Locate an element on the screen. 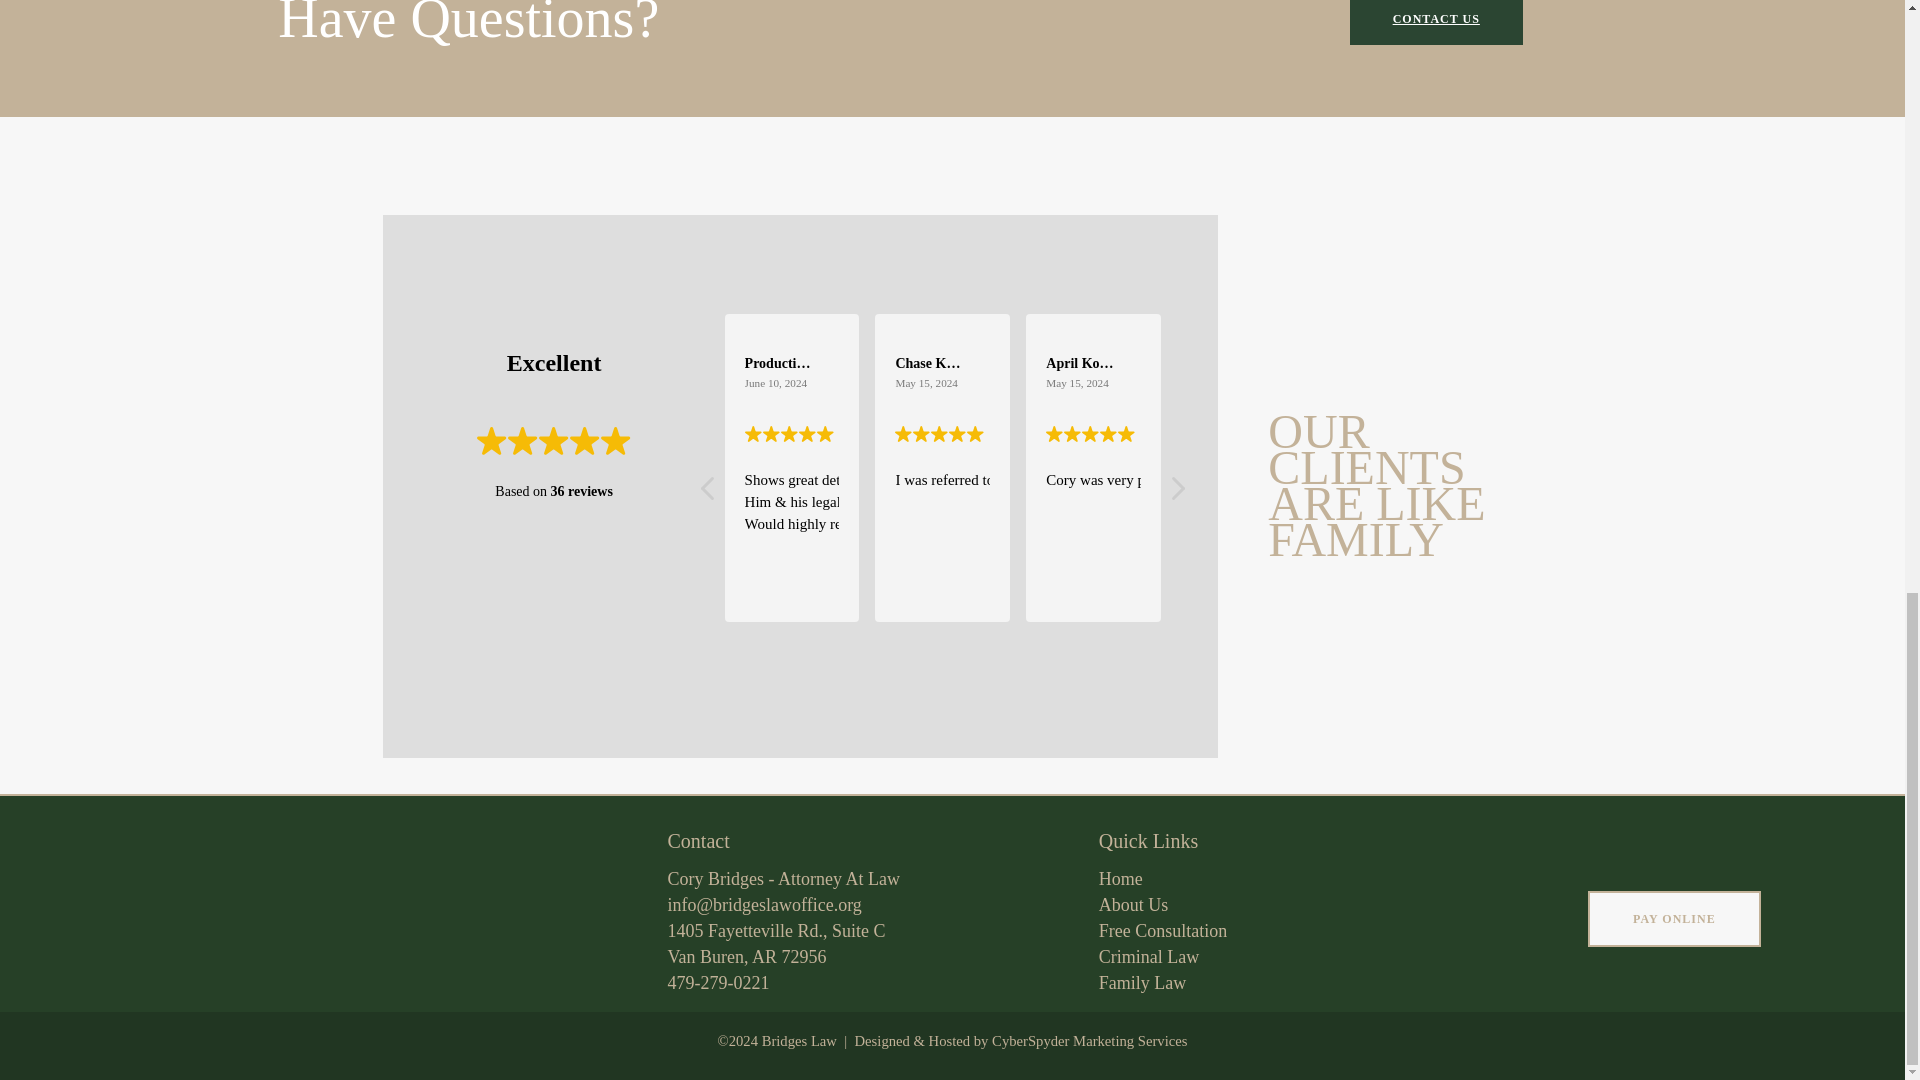 The image size is (1920, 1080). Criminal Law is located at coordinates (1148, 956).